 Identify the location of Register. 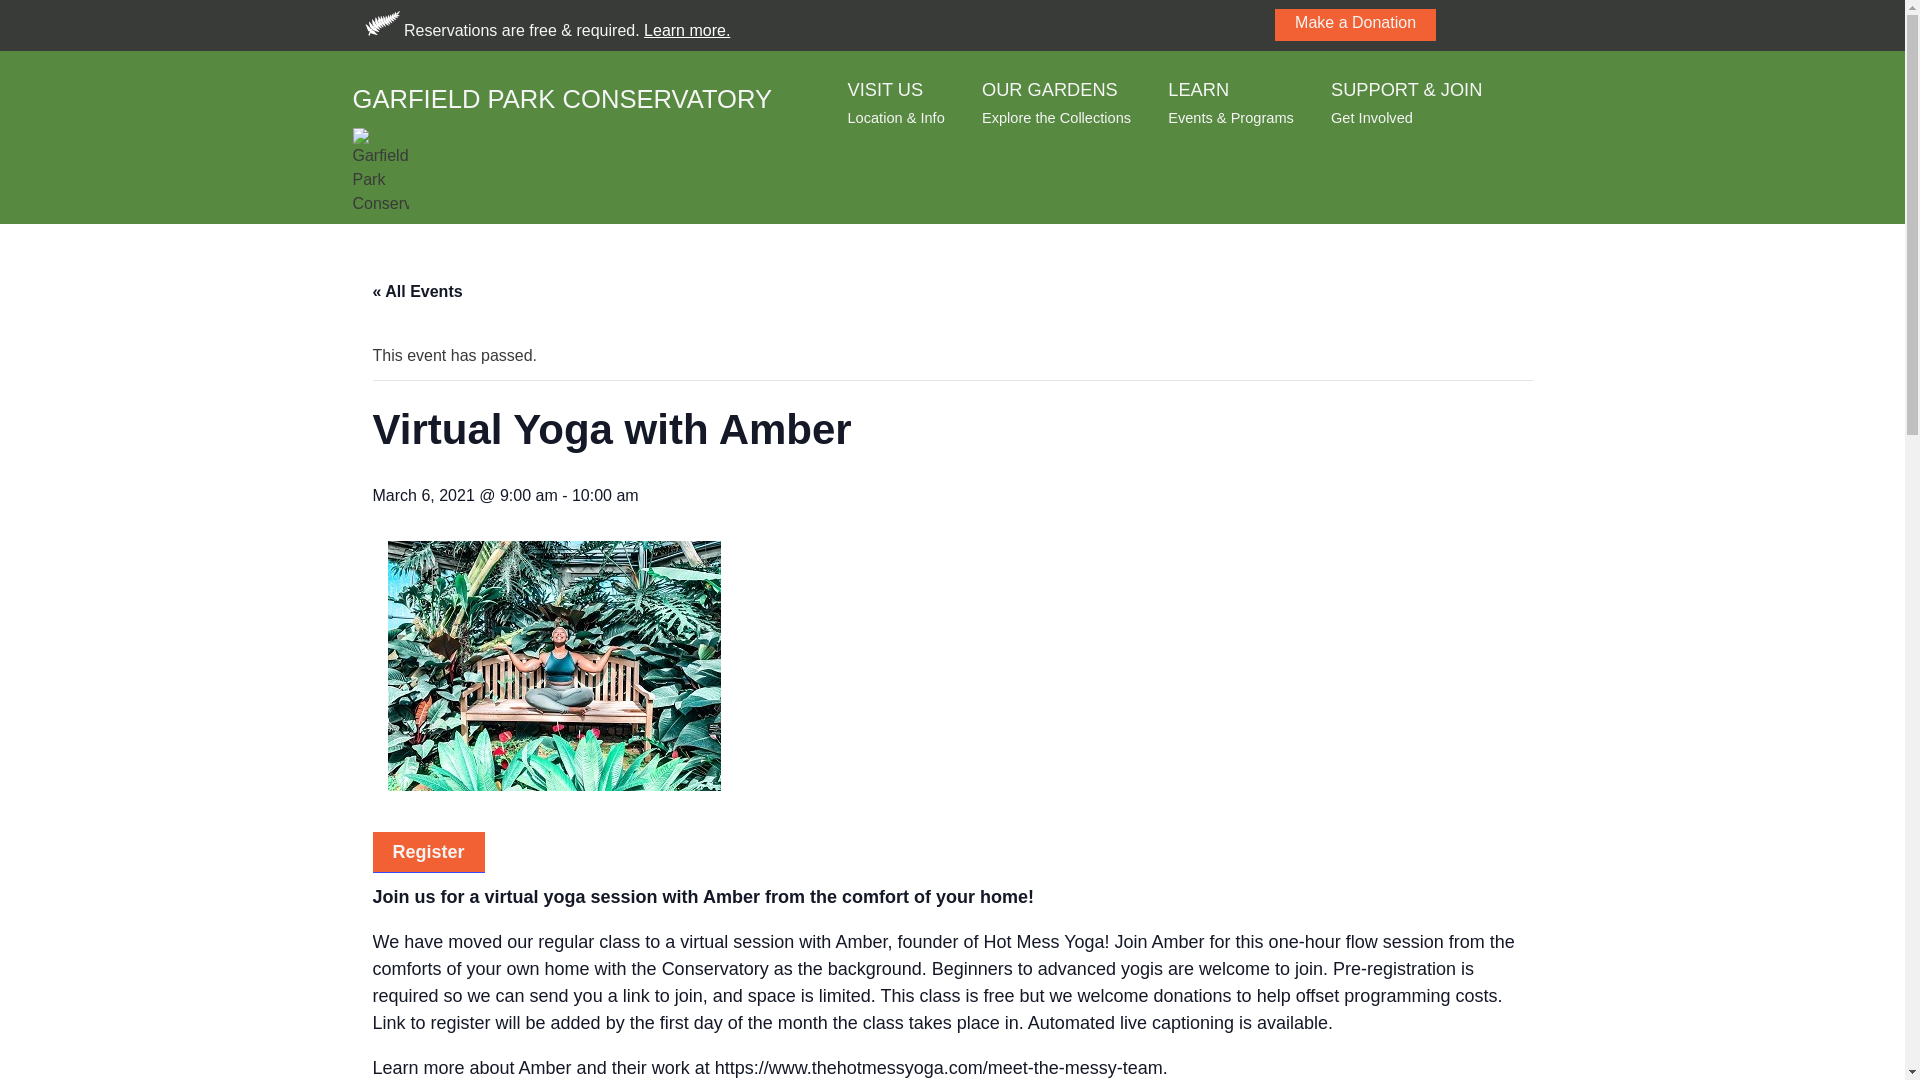
(686, 30).